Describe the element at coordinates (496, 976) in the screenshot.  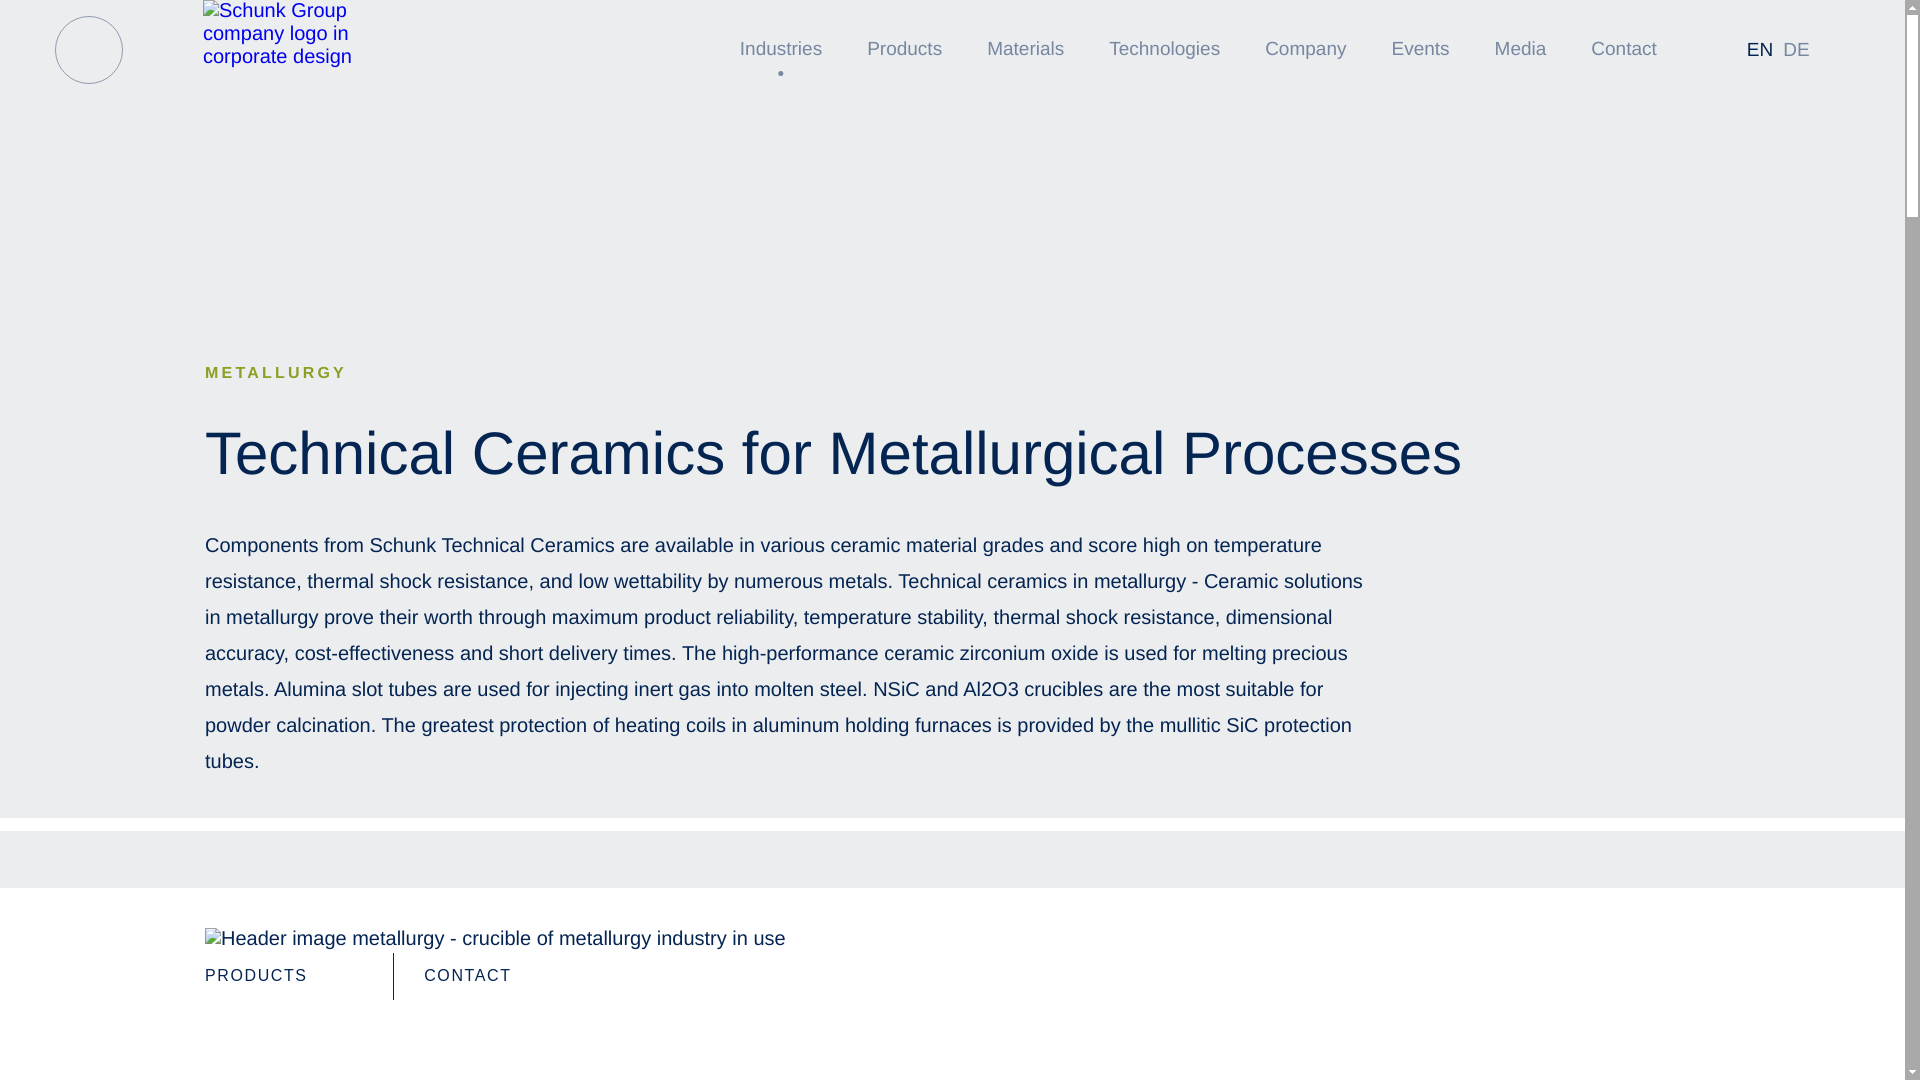
I see `Contact` at that location.